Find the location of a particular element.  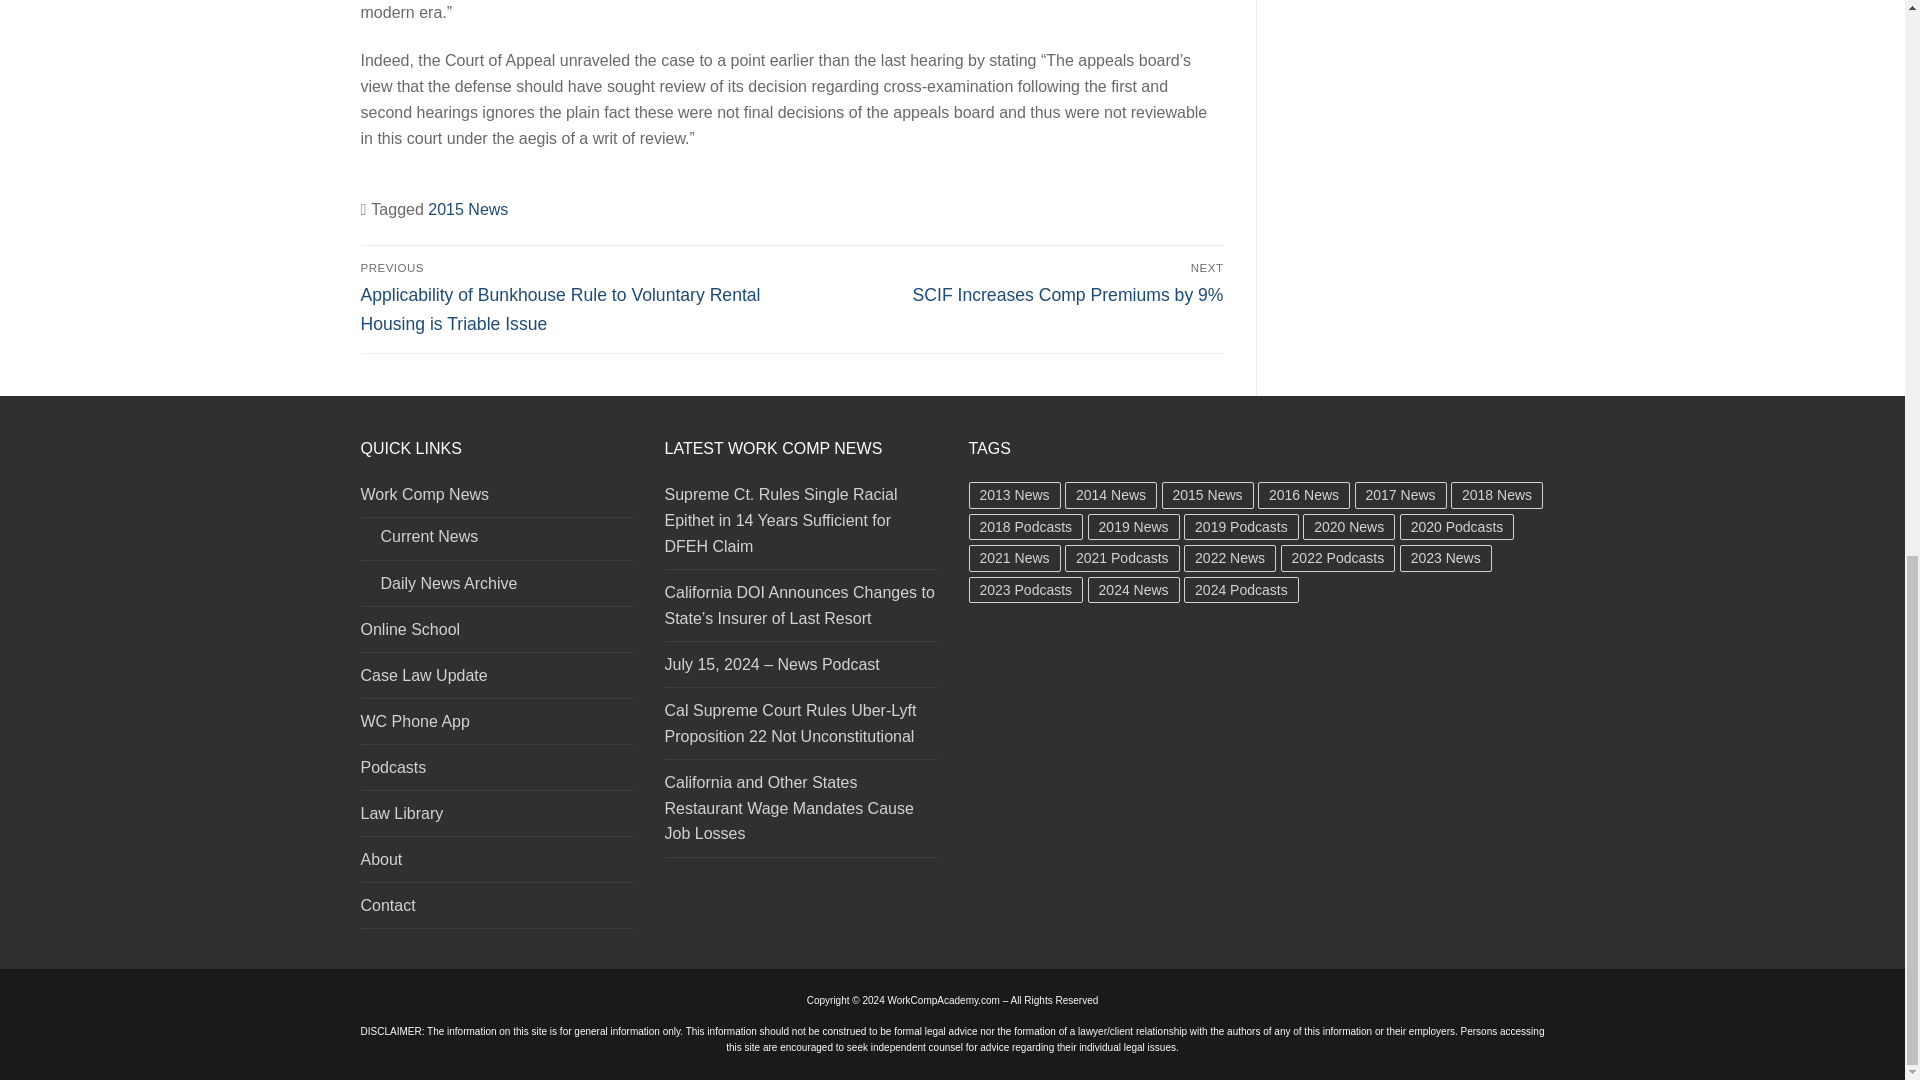

Daily News Archive is located at coordinates (496, 588).